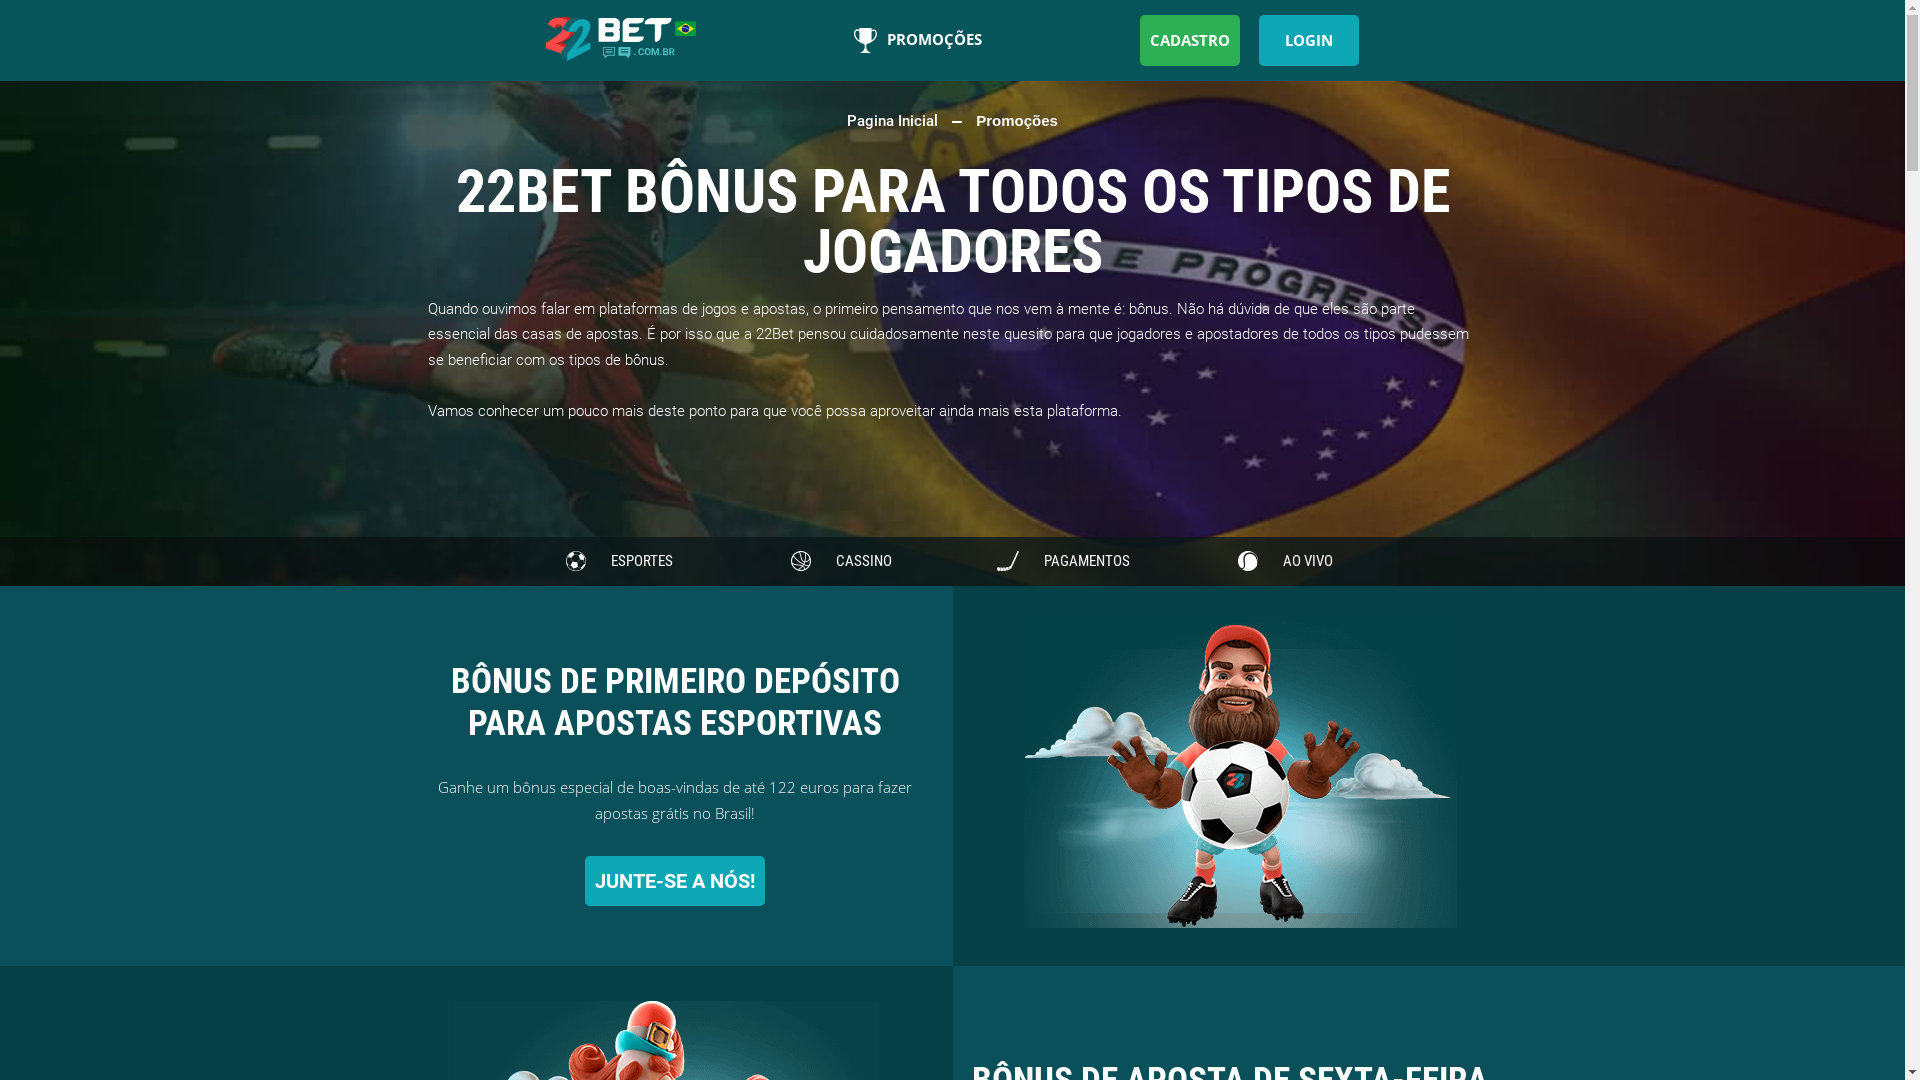 The image size is (1920, 1080). I want to click on Pagina Inicial, so click(894, 121).